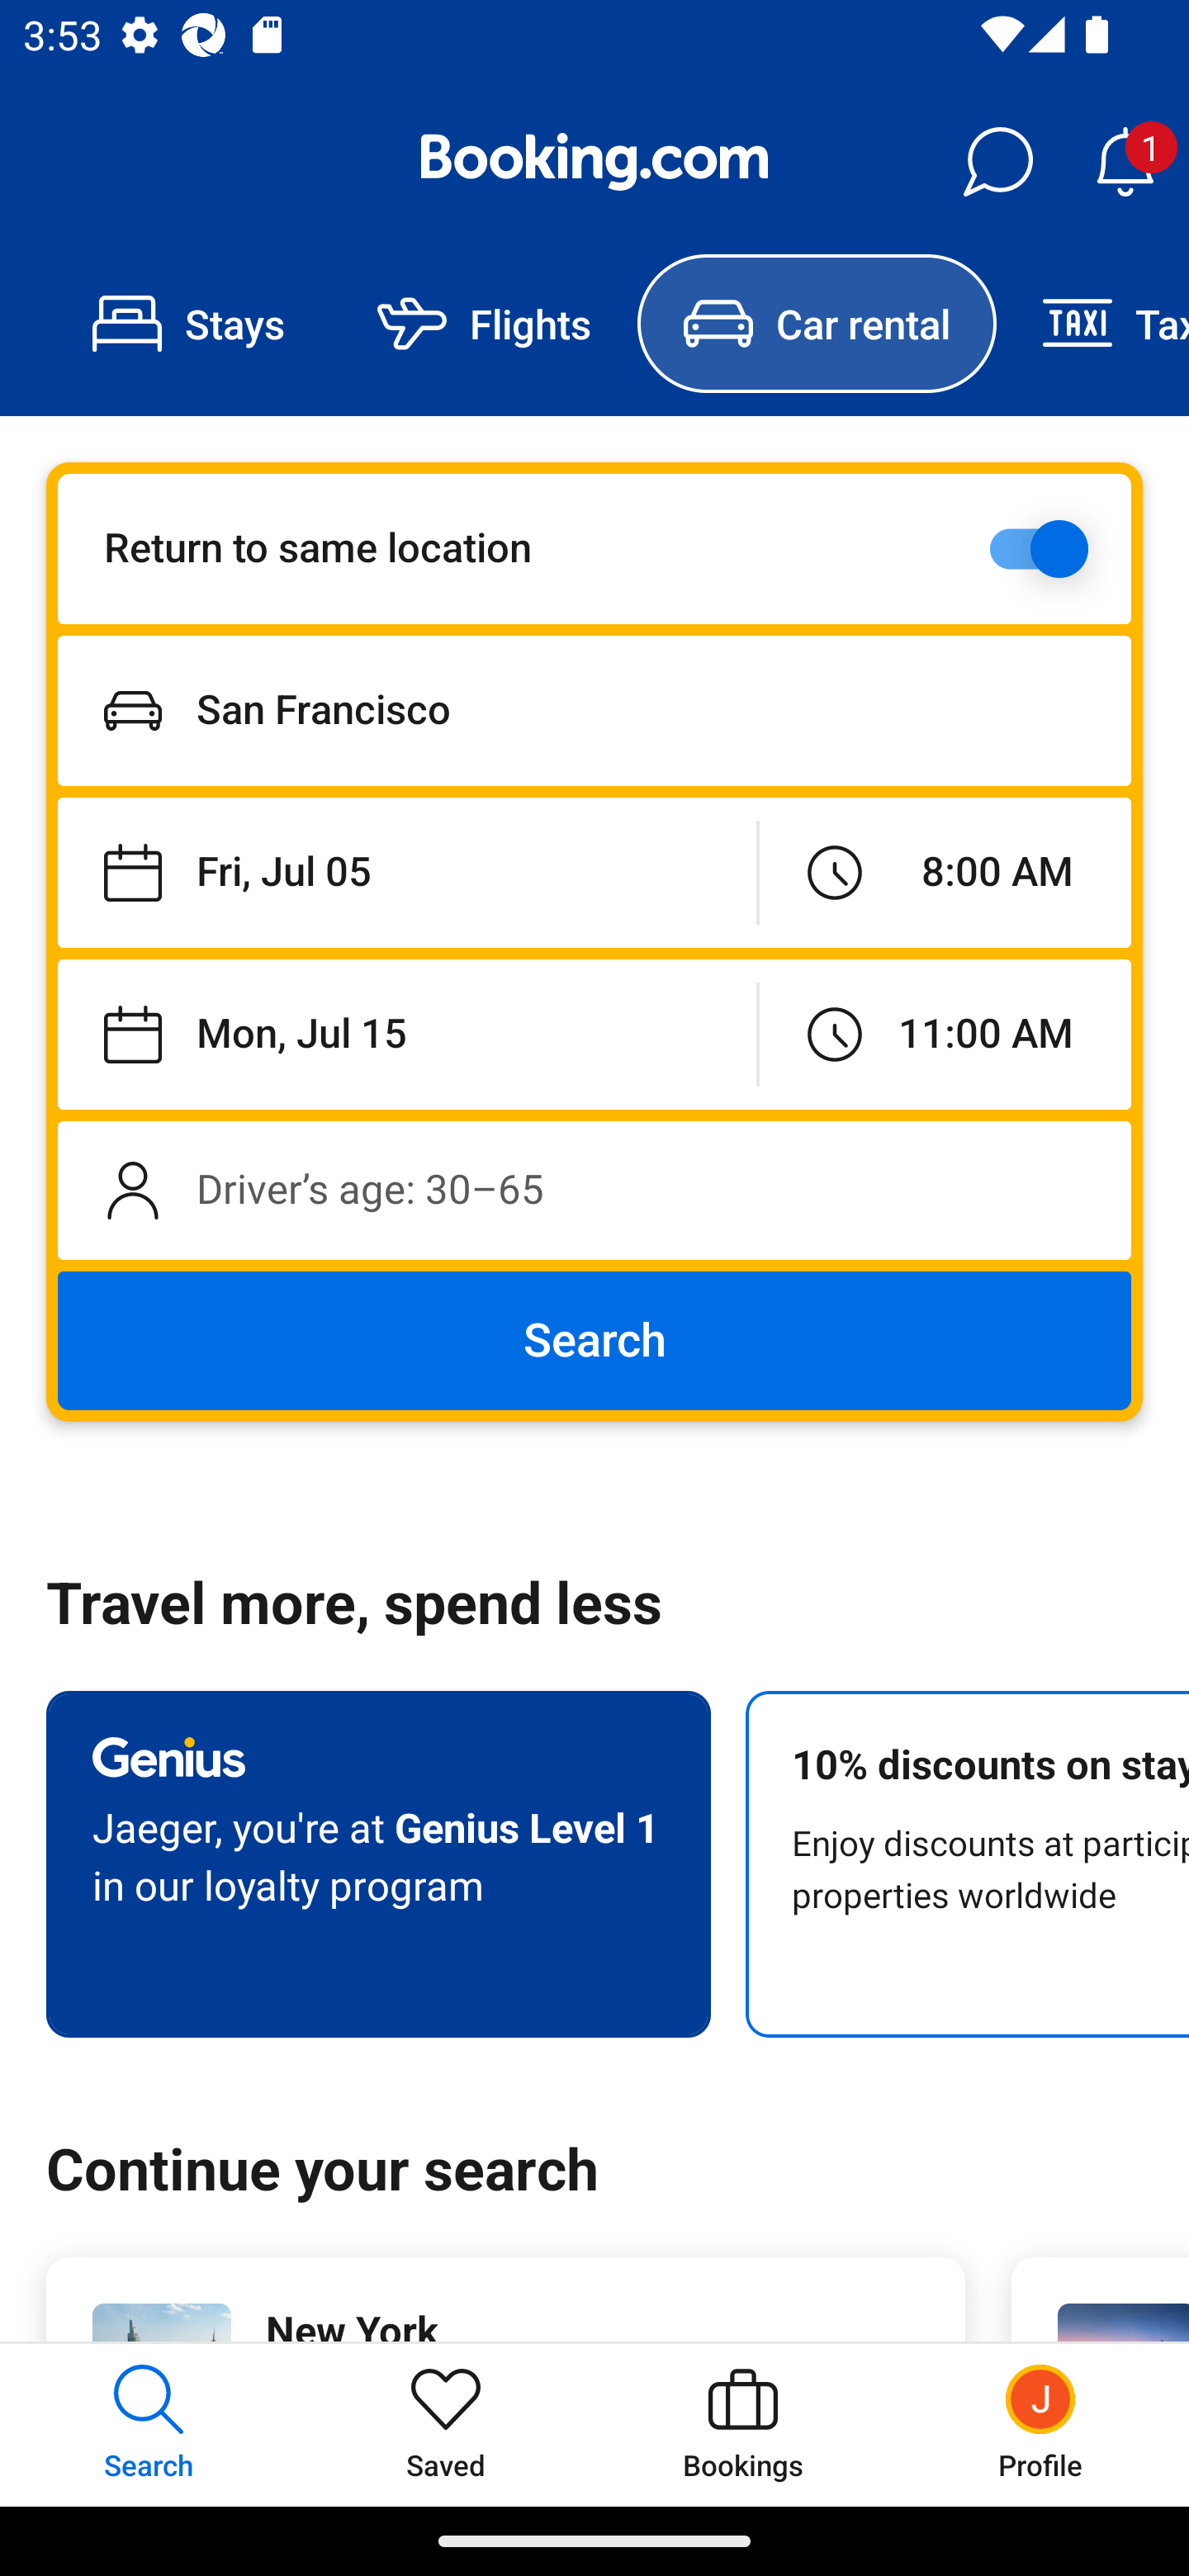 This screenshot has width=1189, height=2576. What do you see at coordinates (1125, 162) in the screenshot?
I see `Notifications` at bounding box center [1125, 162].